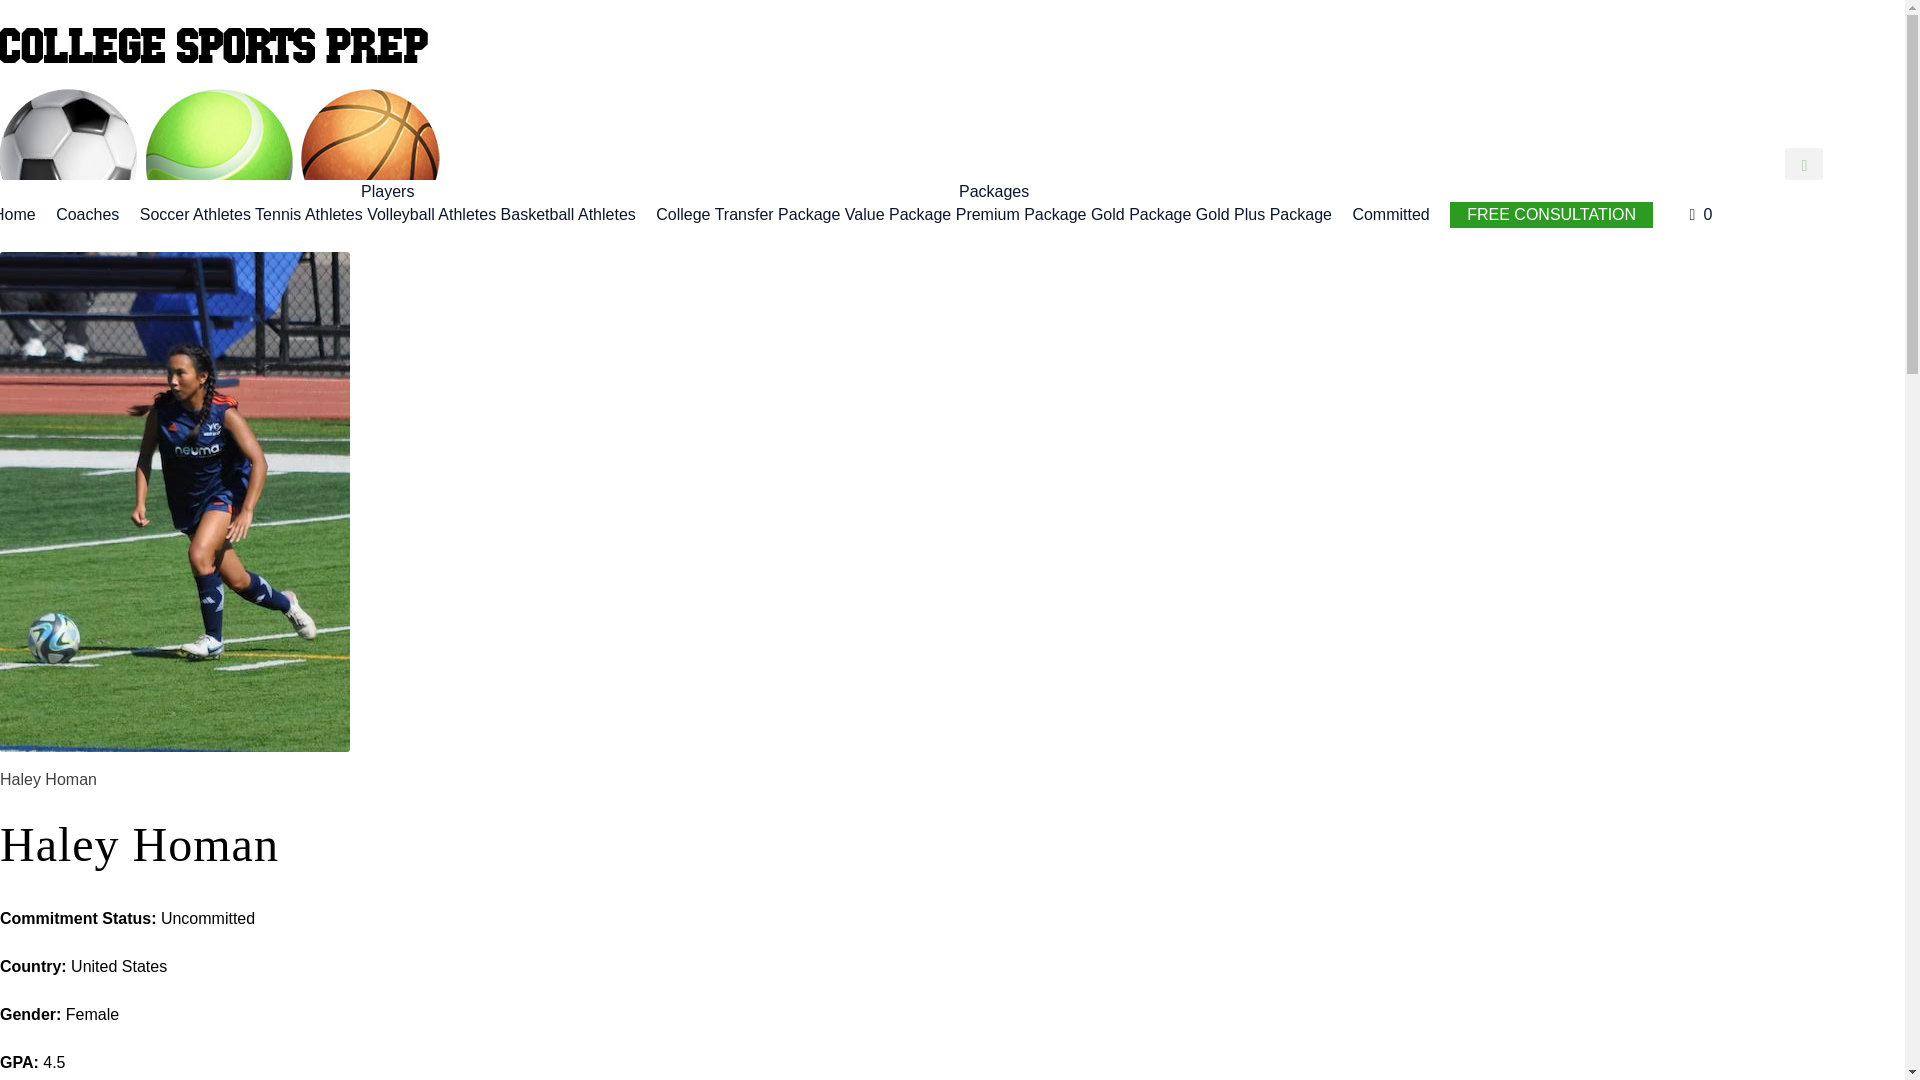  I want to click on Premium Package, so click(1021, 214).